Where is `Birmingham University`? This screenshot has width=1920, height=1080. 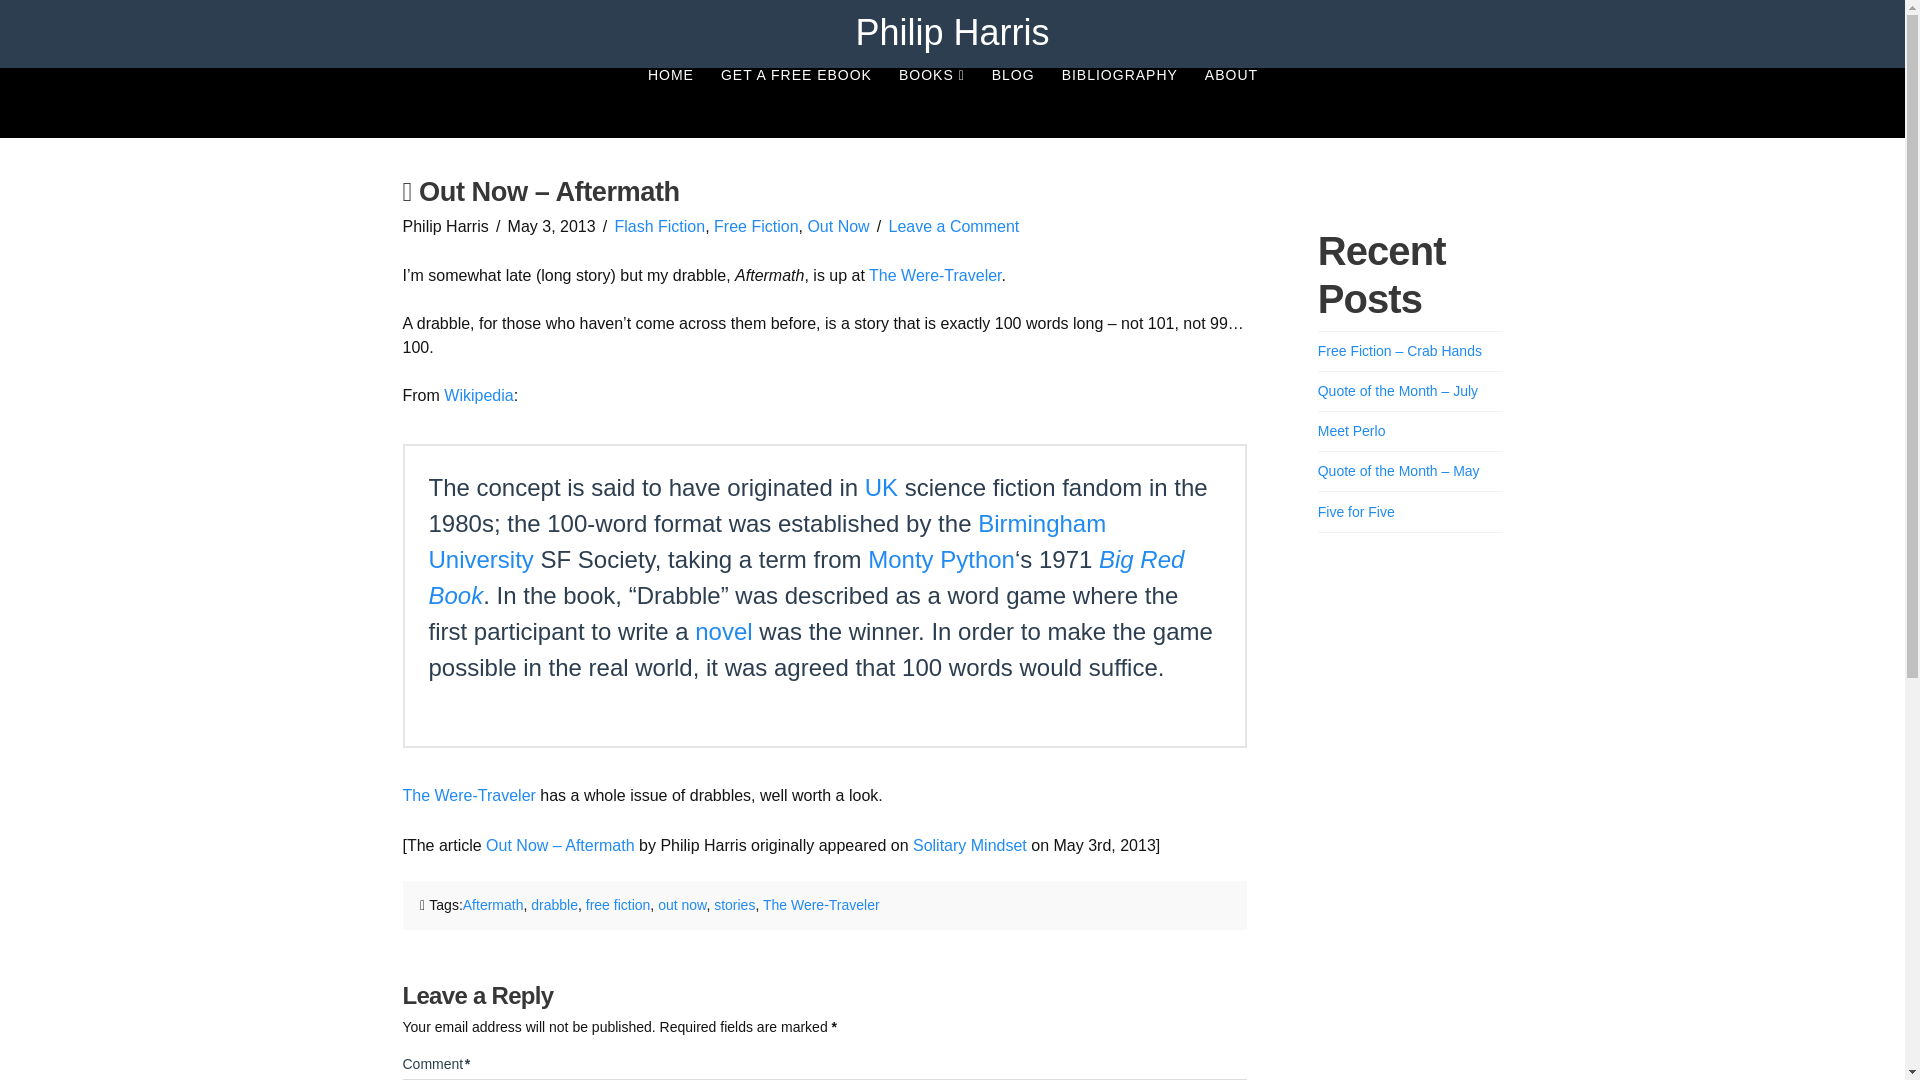 Birmingham University is located at coordinates (766, 541).